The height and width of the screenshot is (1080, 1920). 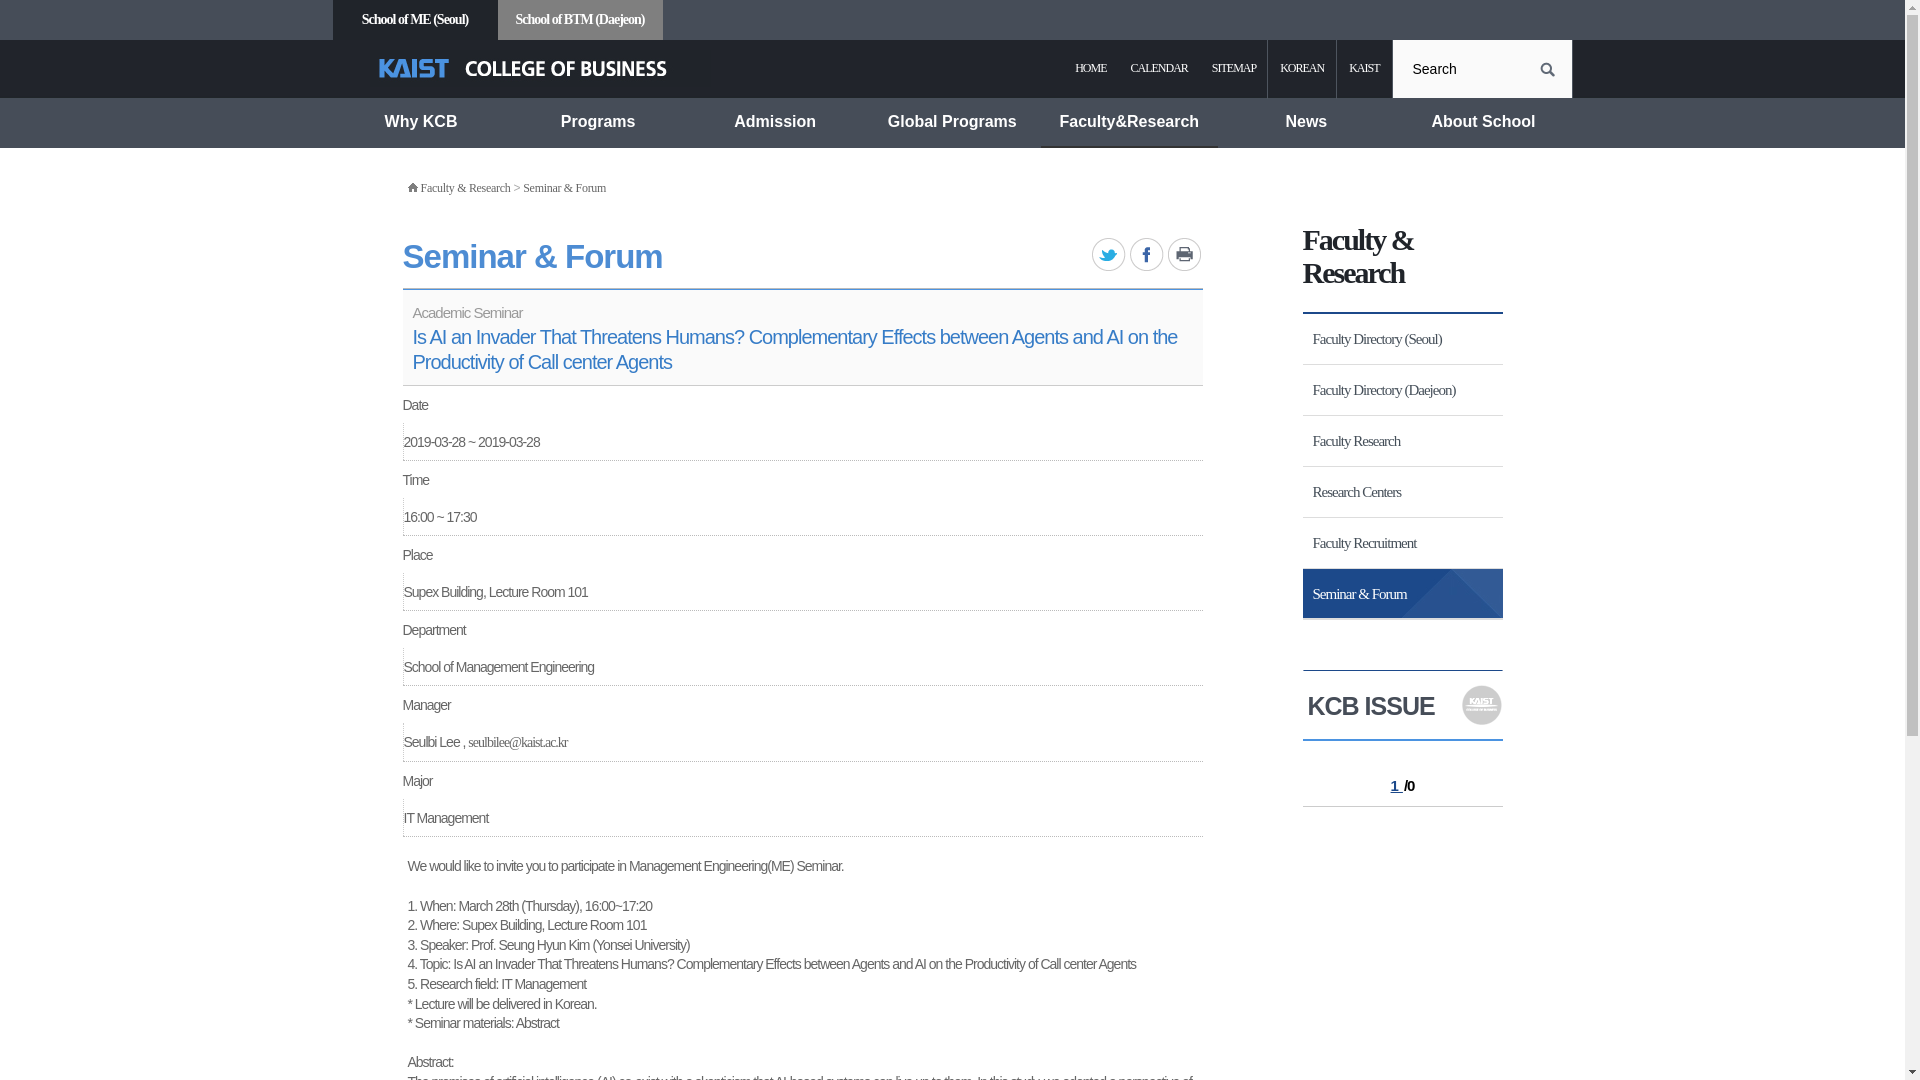 What do you see at coordinates (1364, 69) in the screenshot?
I see `KAIST` at bounding box center [1364, 69].